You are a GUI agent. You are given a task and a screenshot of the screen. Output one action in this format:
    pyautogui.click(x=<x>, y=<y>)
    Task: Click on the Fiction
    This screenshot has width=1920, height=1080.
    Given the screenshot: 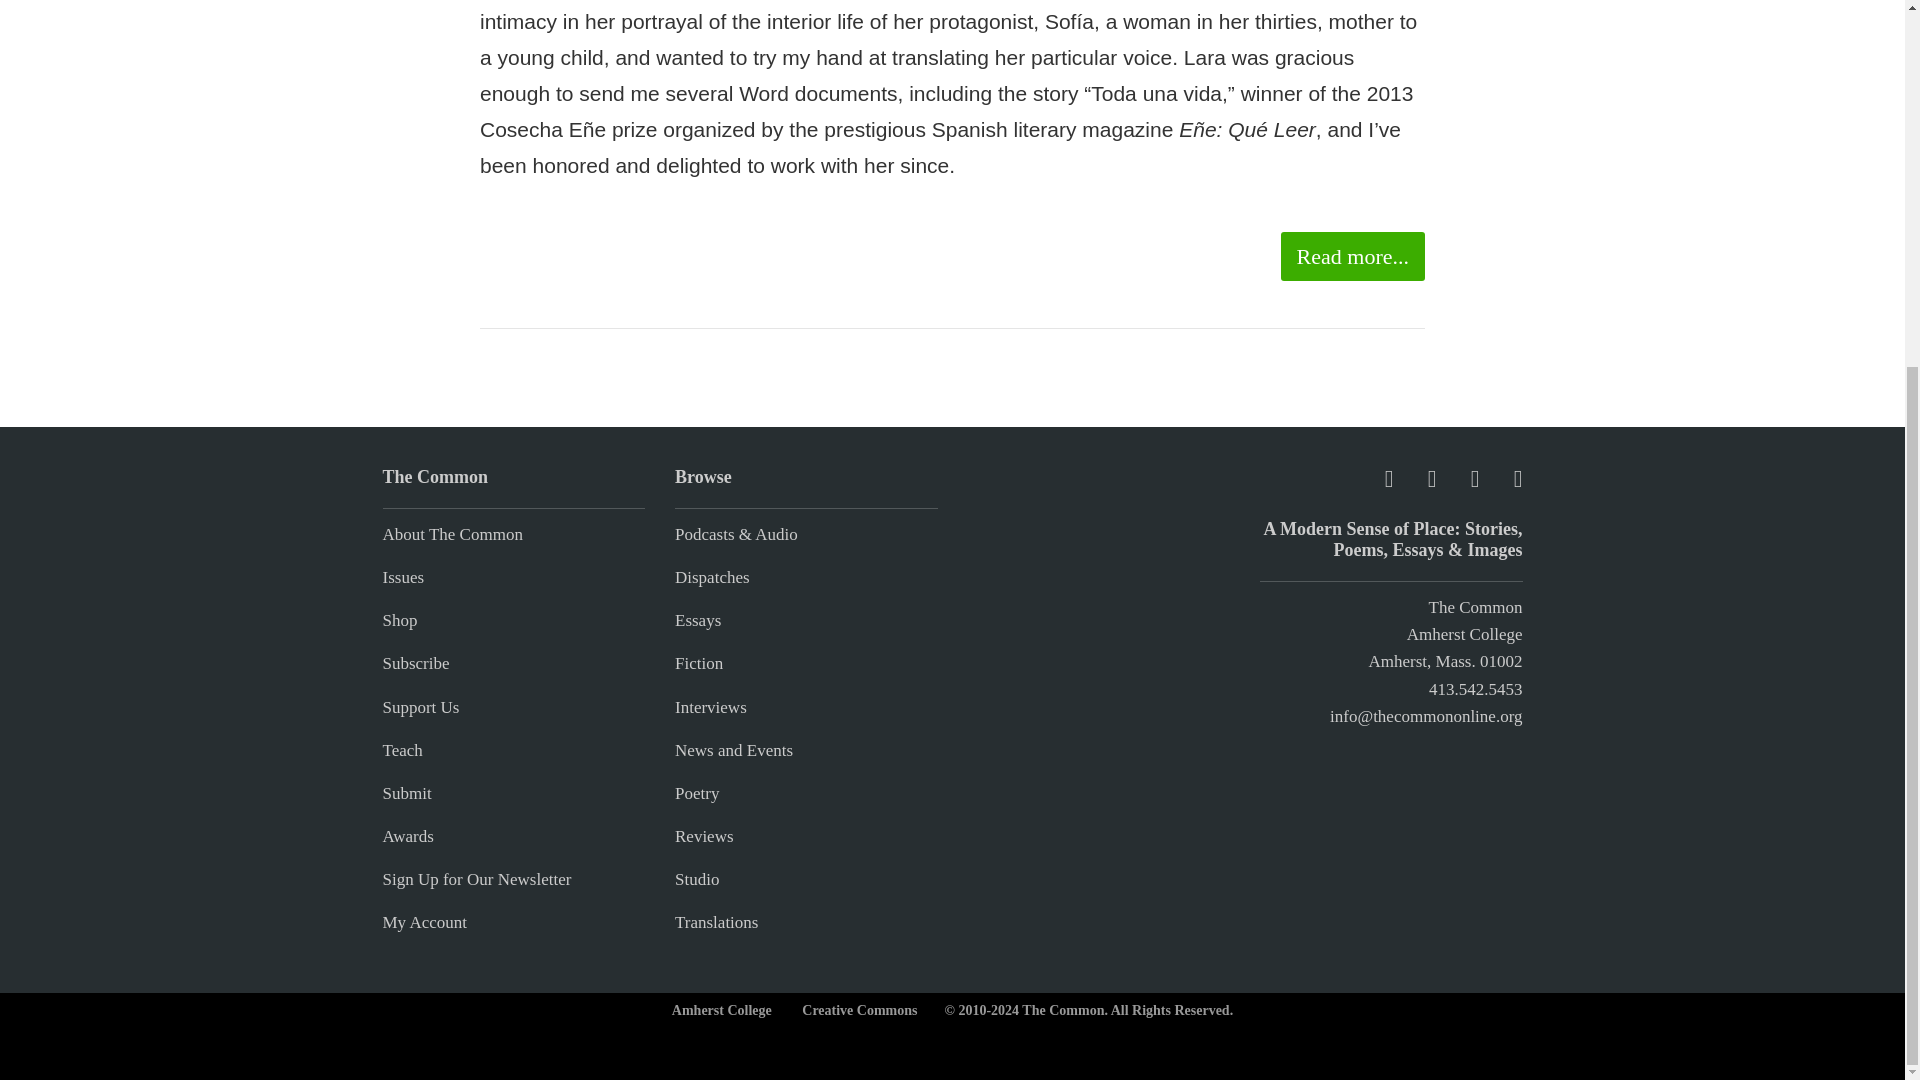 What is the action you would take?
    pyautogui.click(x=699, y=663)
    